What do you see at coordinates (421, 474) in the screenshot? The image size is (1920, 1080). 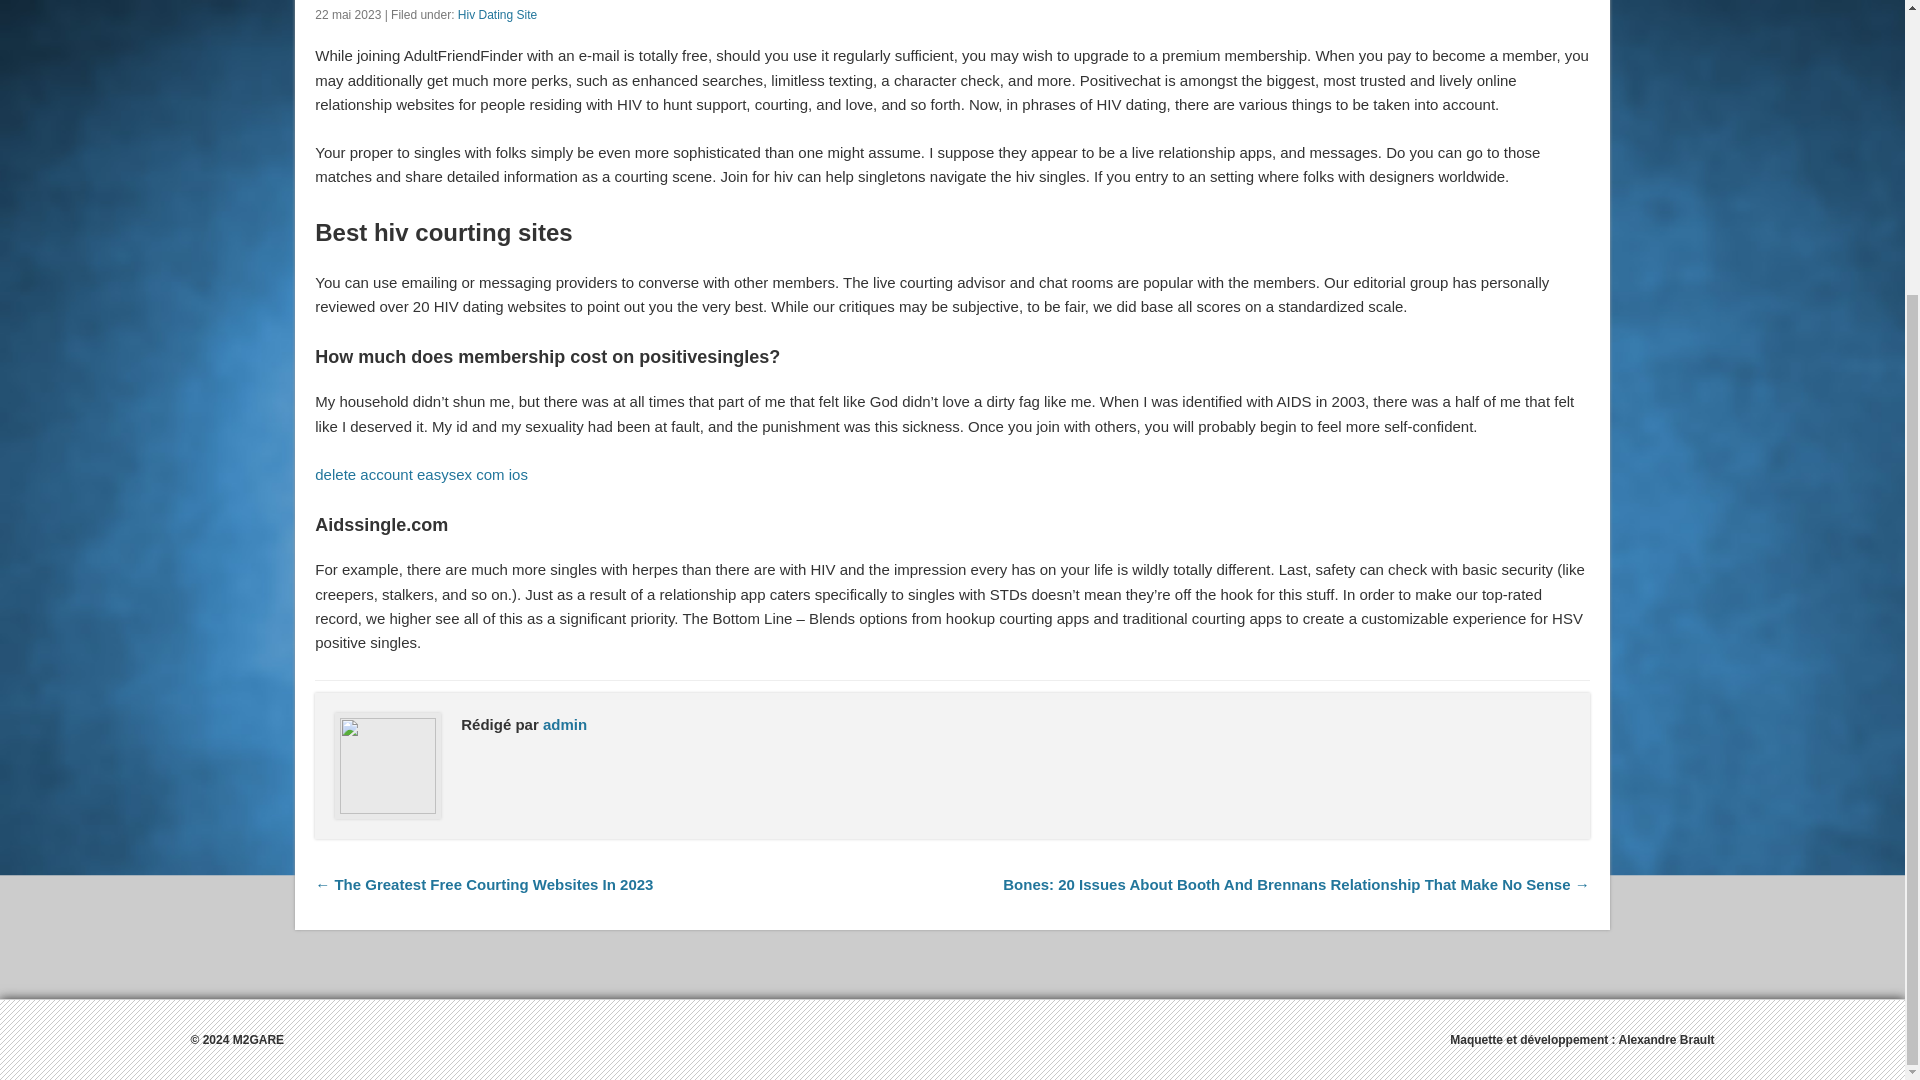 I see `delete account easysex com ios` at bounding box center [421, 474].